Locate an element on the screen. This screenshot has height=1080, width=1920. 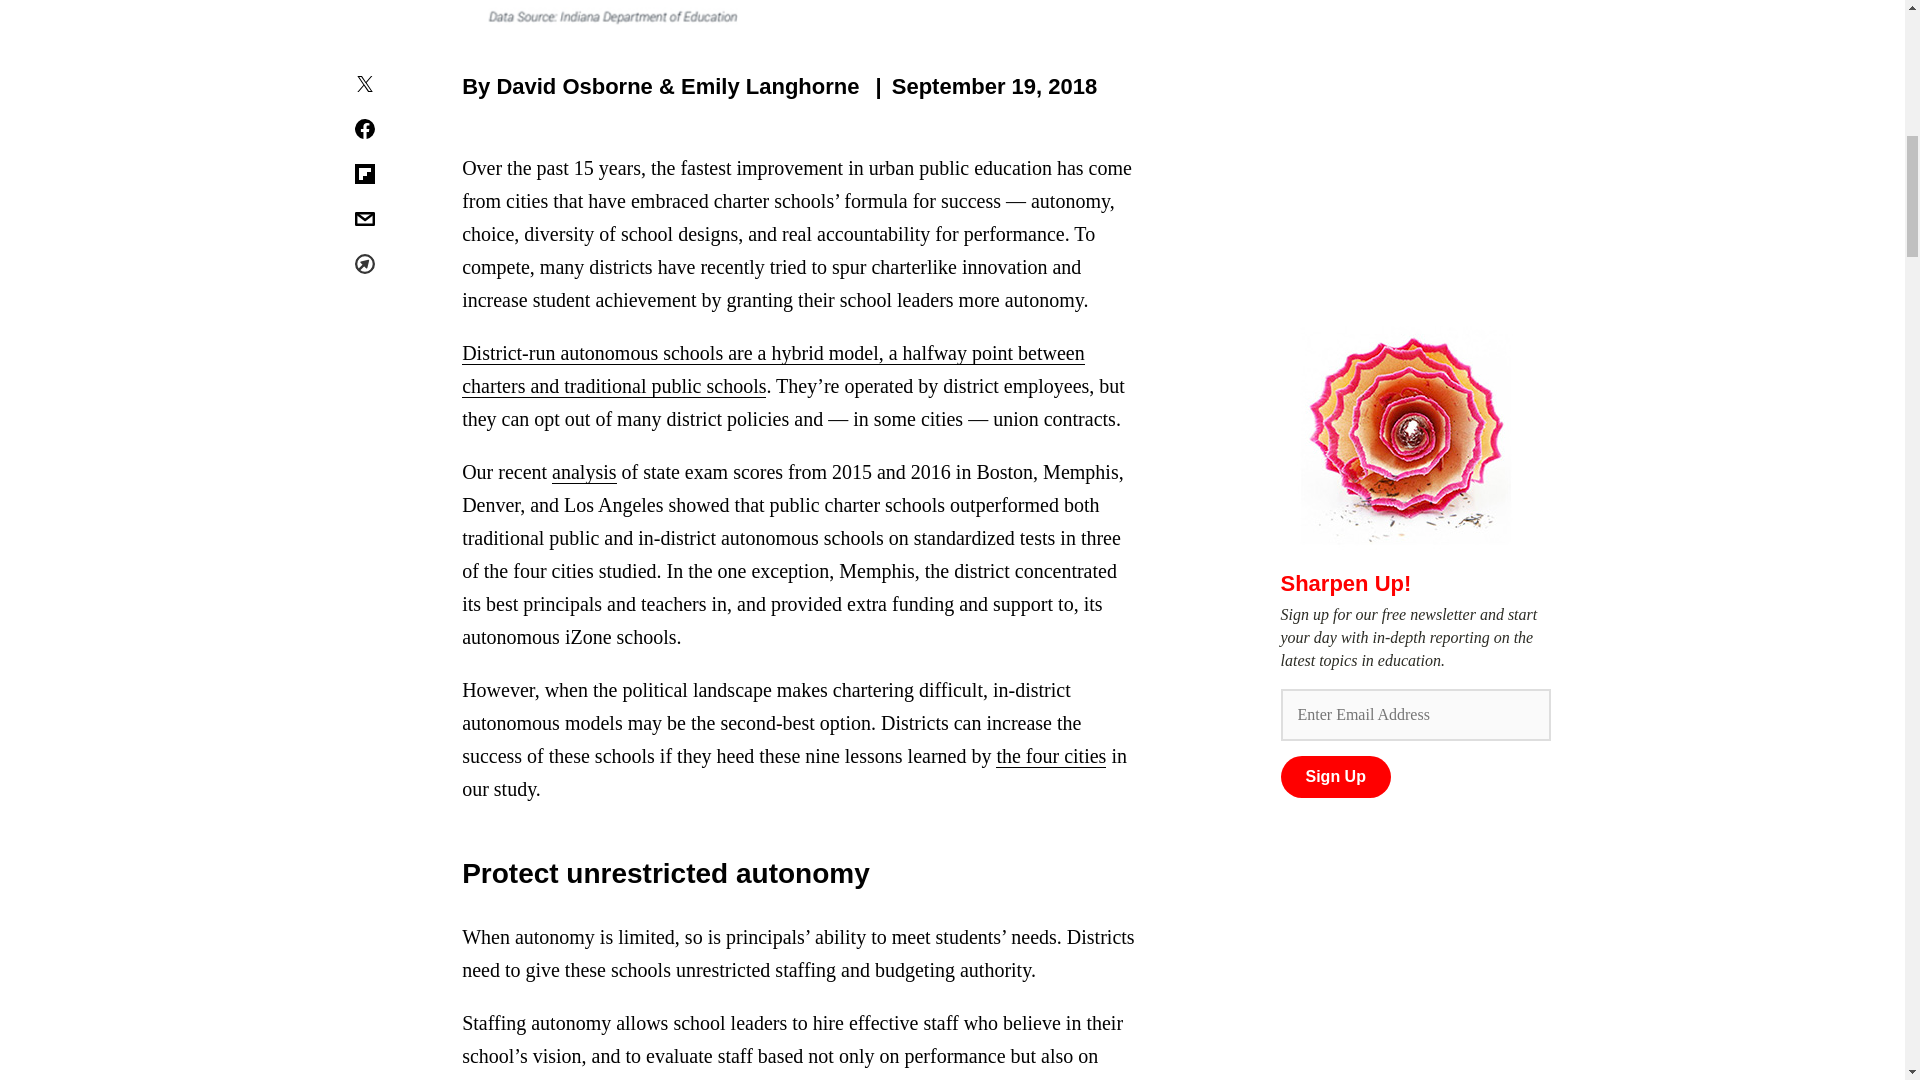
Investigation is located at coordinates (858, 374).